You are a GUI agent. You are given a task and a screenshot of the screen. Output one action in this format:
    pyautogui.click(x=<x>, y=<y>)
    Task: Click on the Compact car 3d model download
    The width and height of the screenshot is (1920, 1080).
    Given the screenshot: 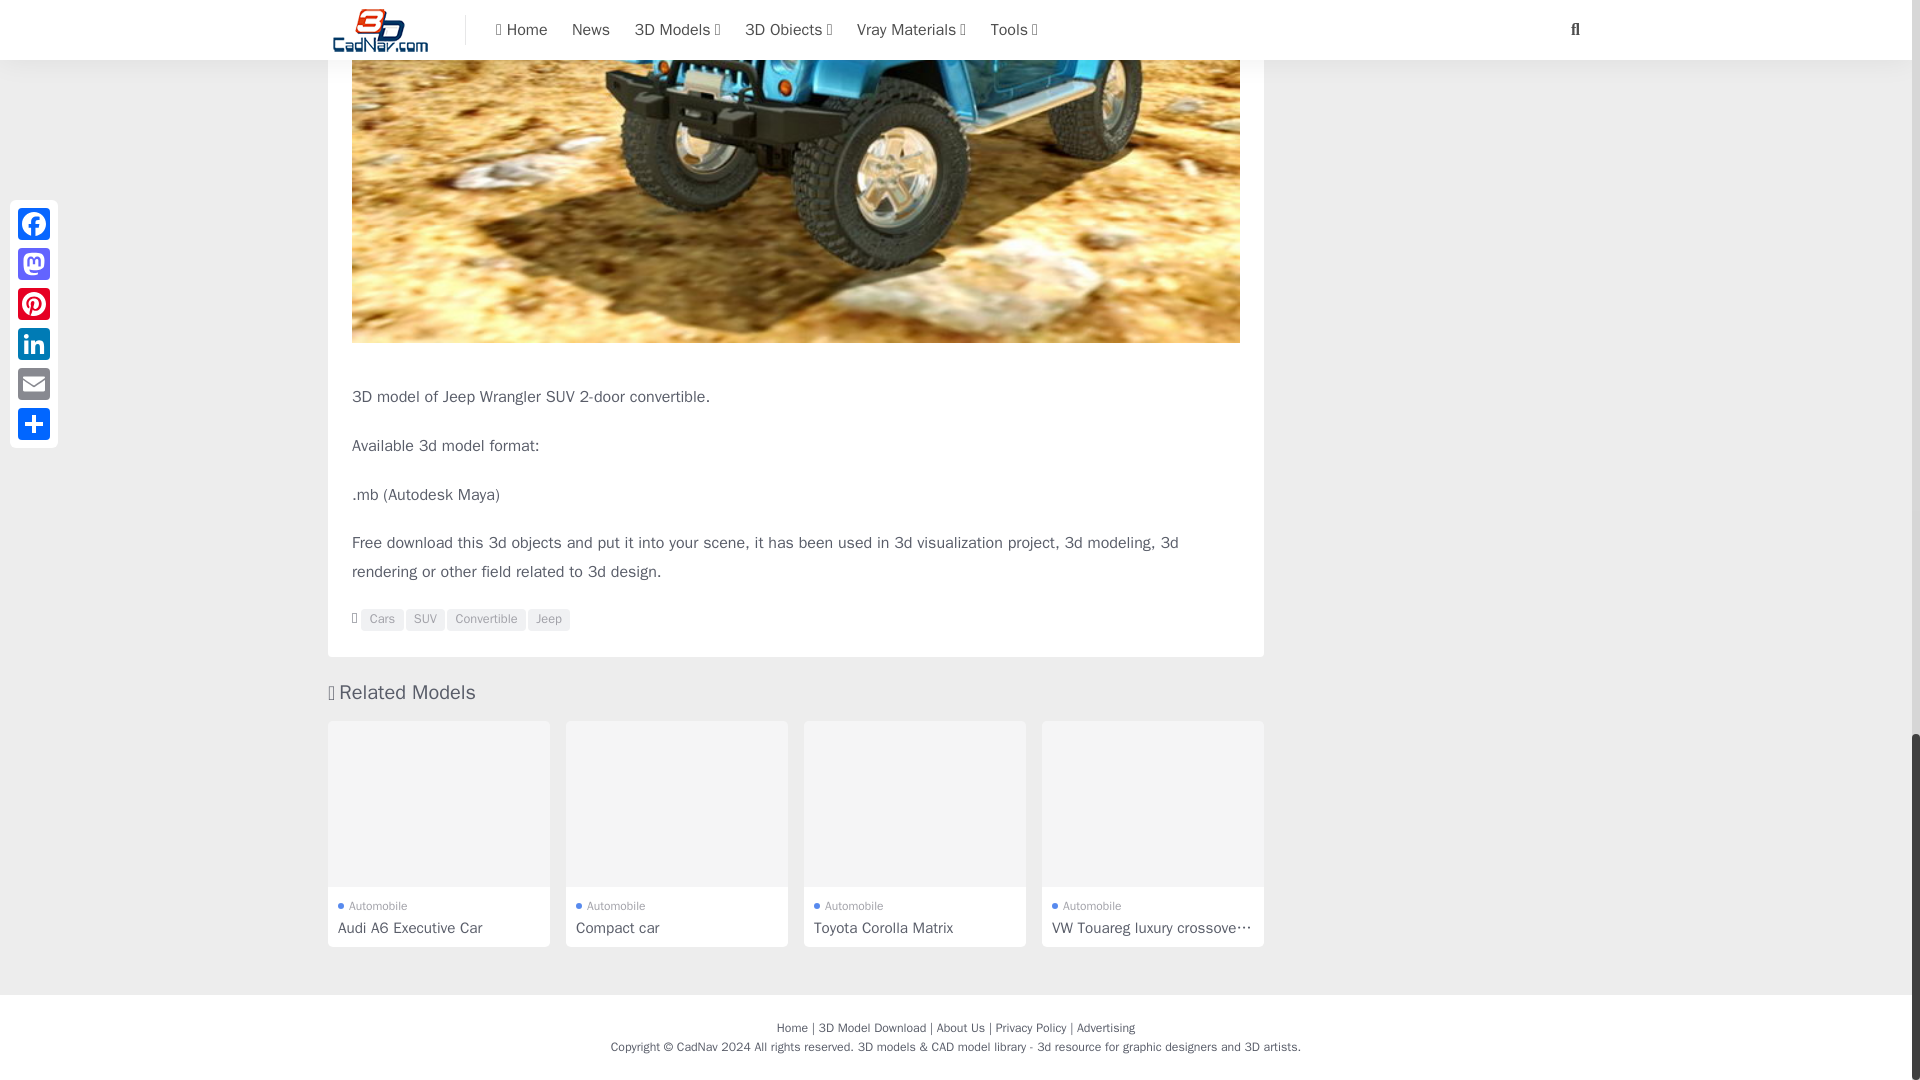 What is the action you would take?
    pyautogui.click(x=676, y=804)
    